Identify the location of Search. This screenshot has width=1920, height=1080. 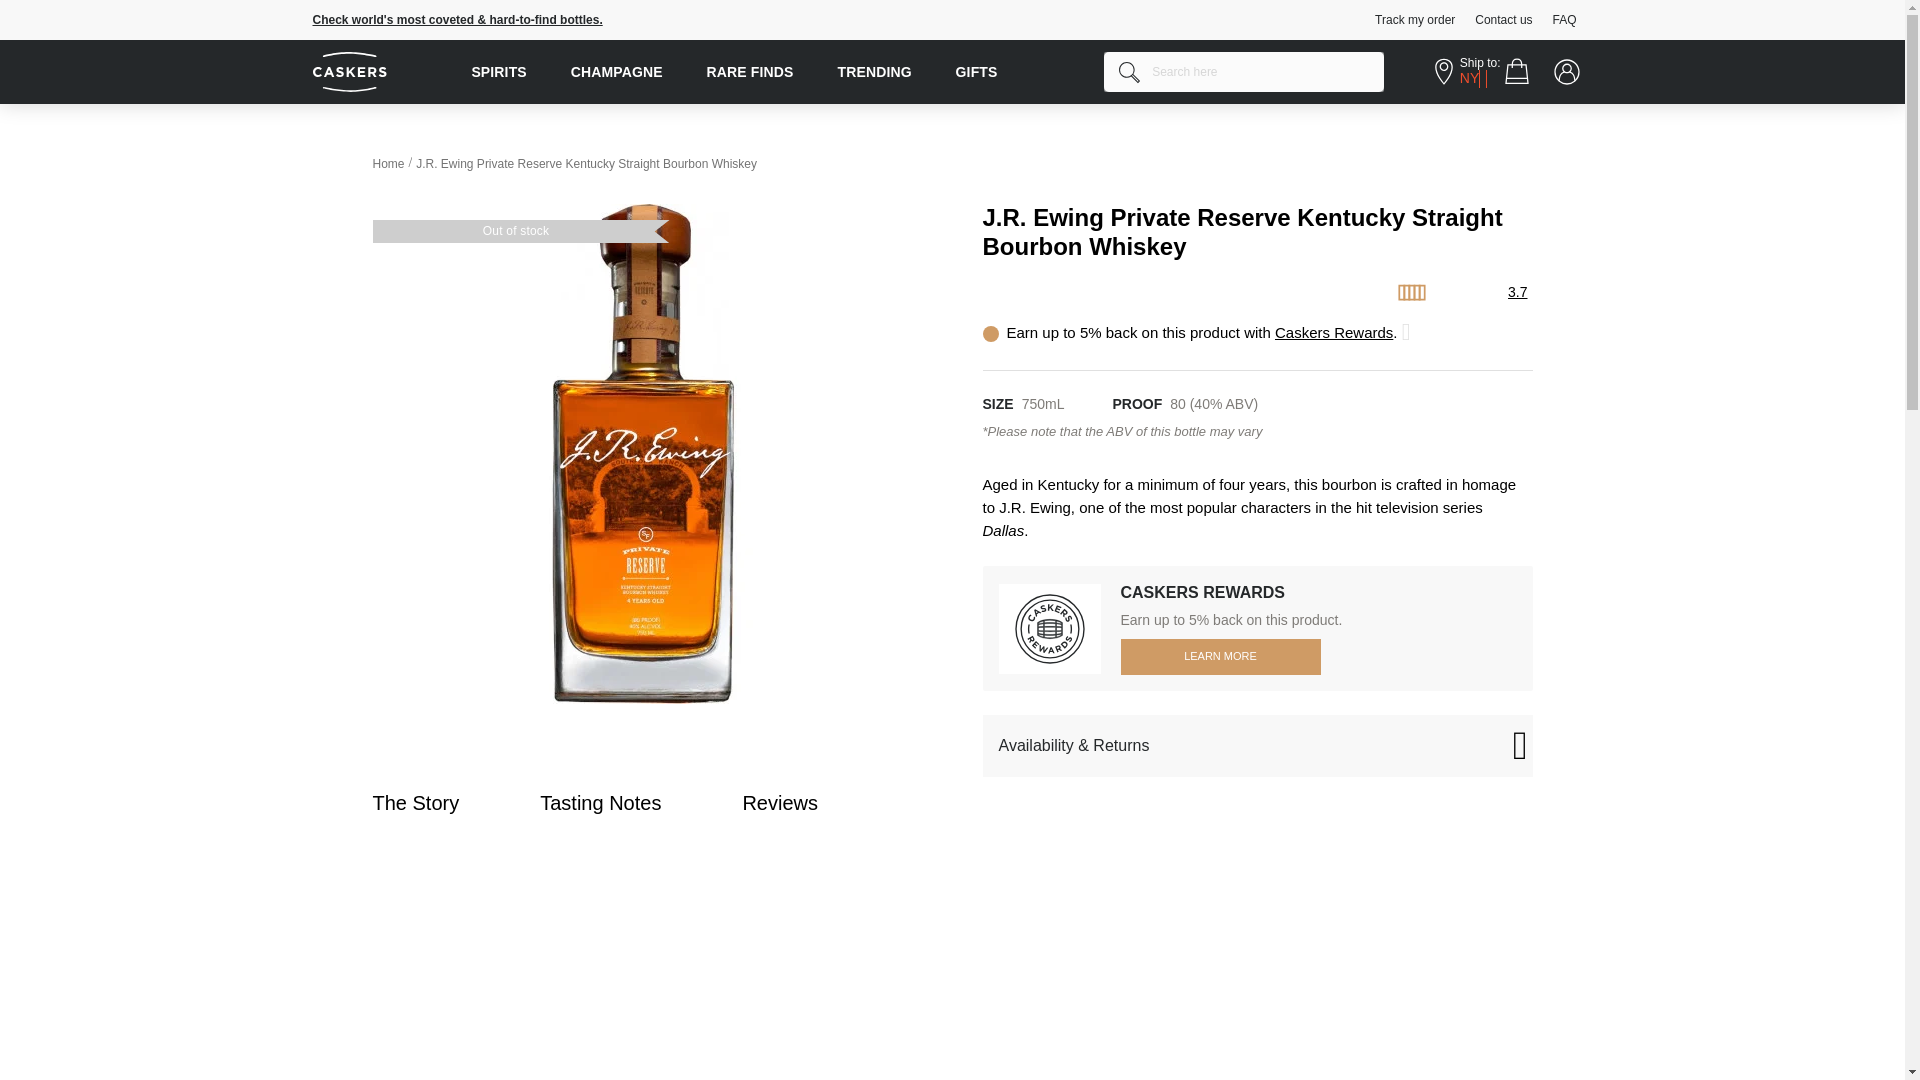
(1130, 72).